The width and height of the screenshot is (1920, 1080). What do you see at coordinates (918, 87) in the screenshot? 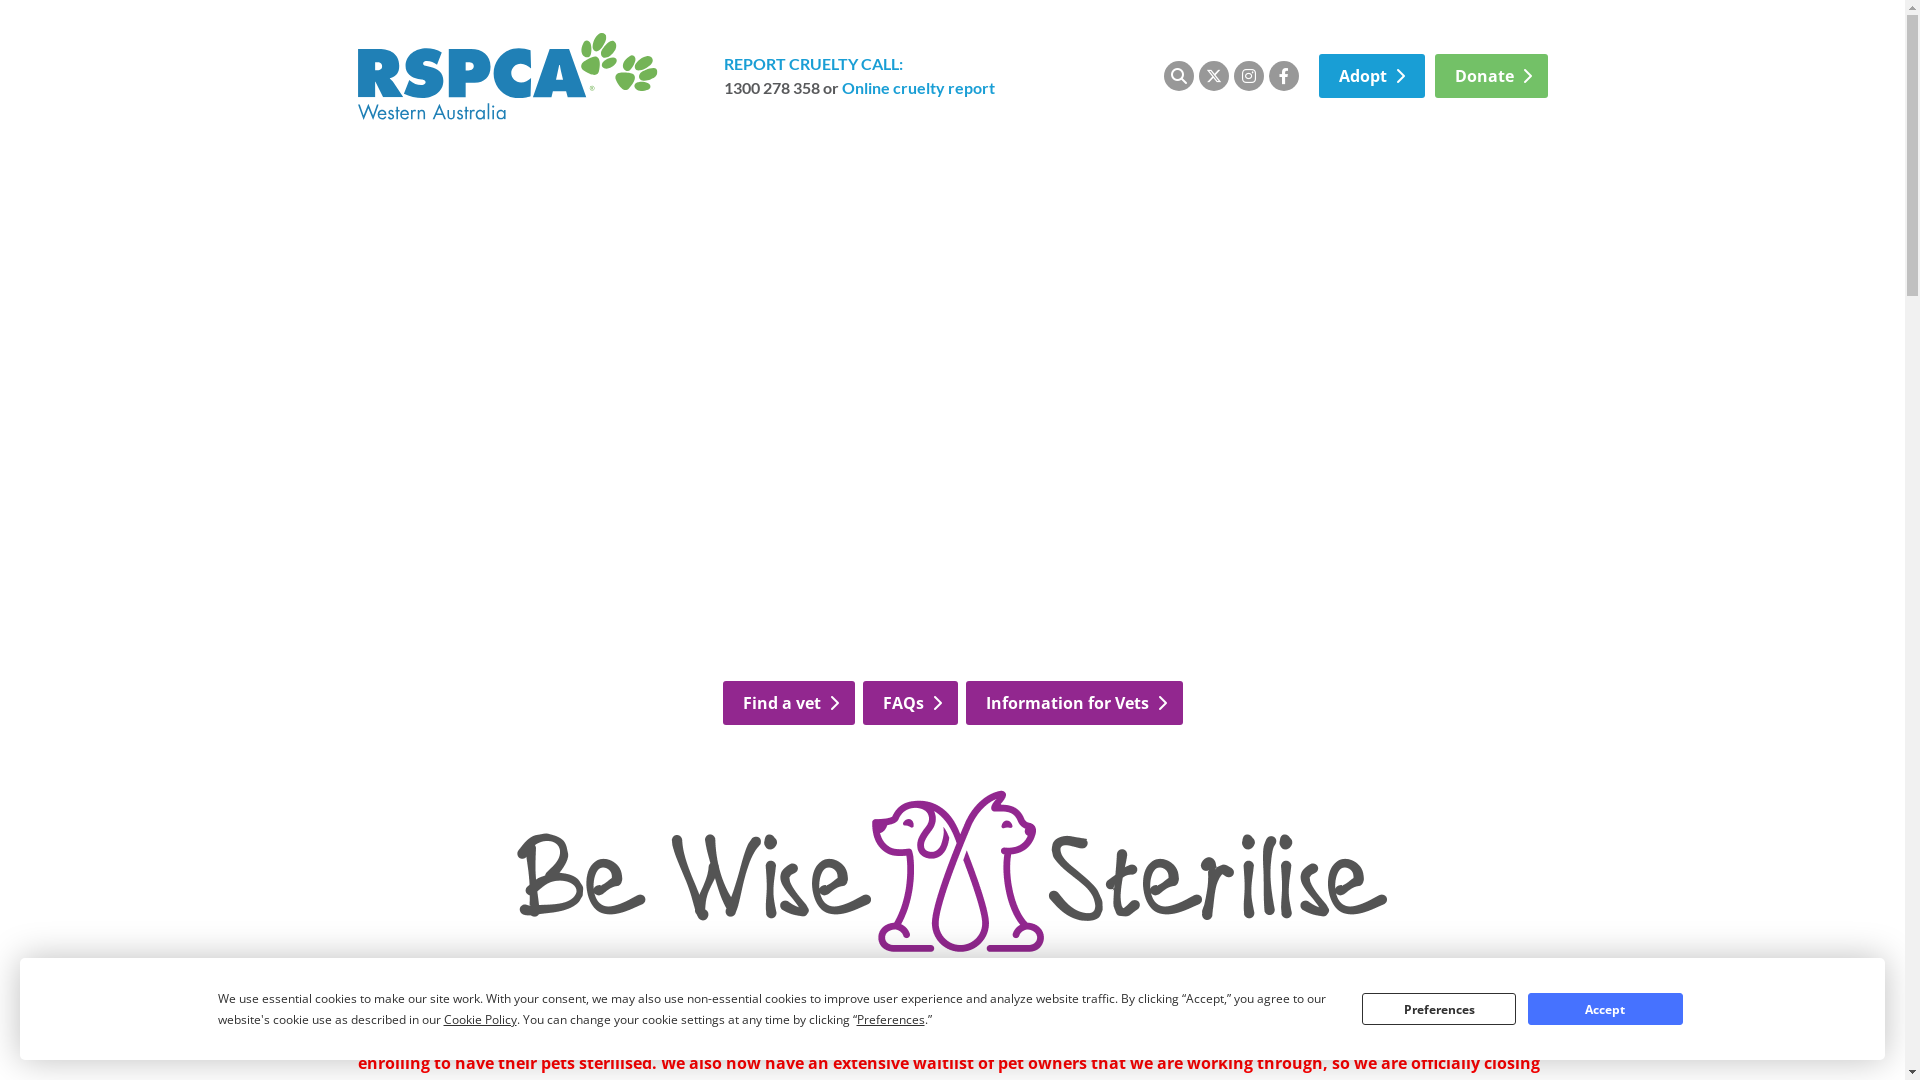
I see `Online cruelty report` at bounding box center [918, 87].